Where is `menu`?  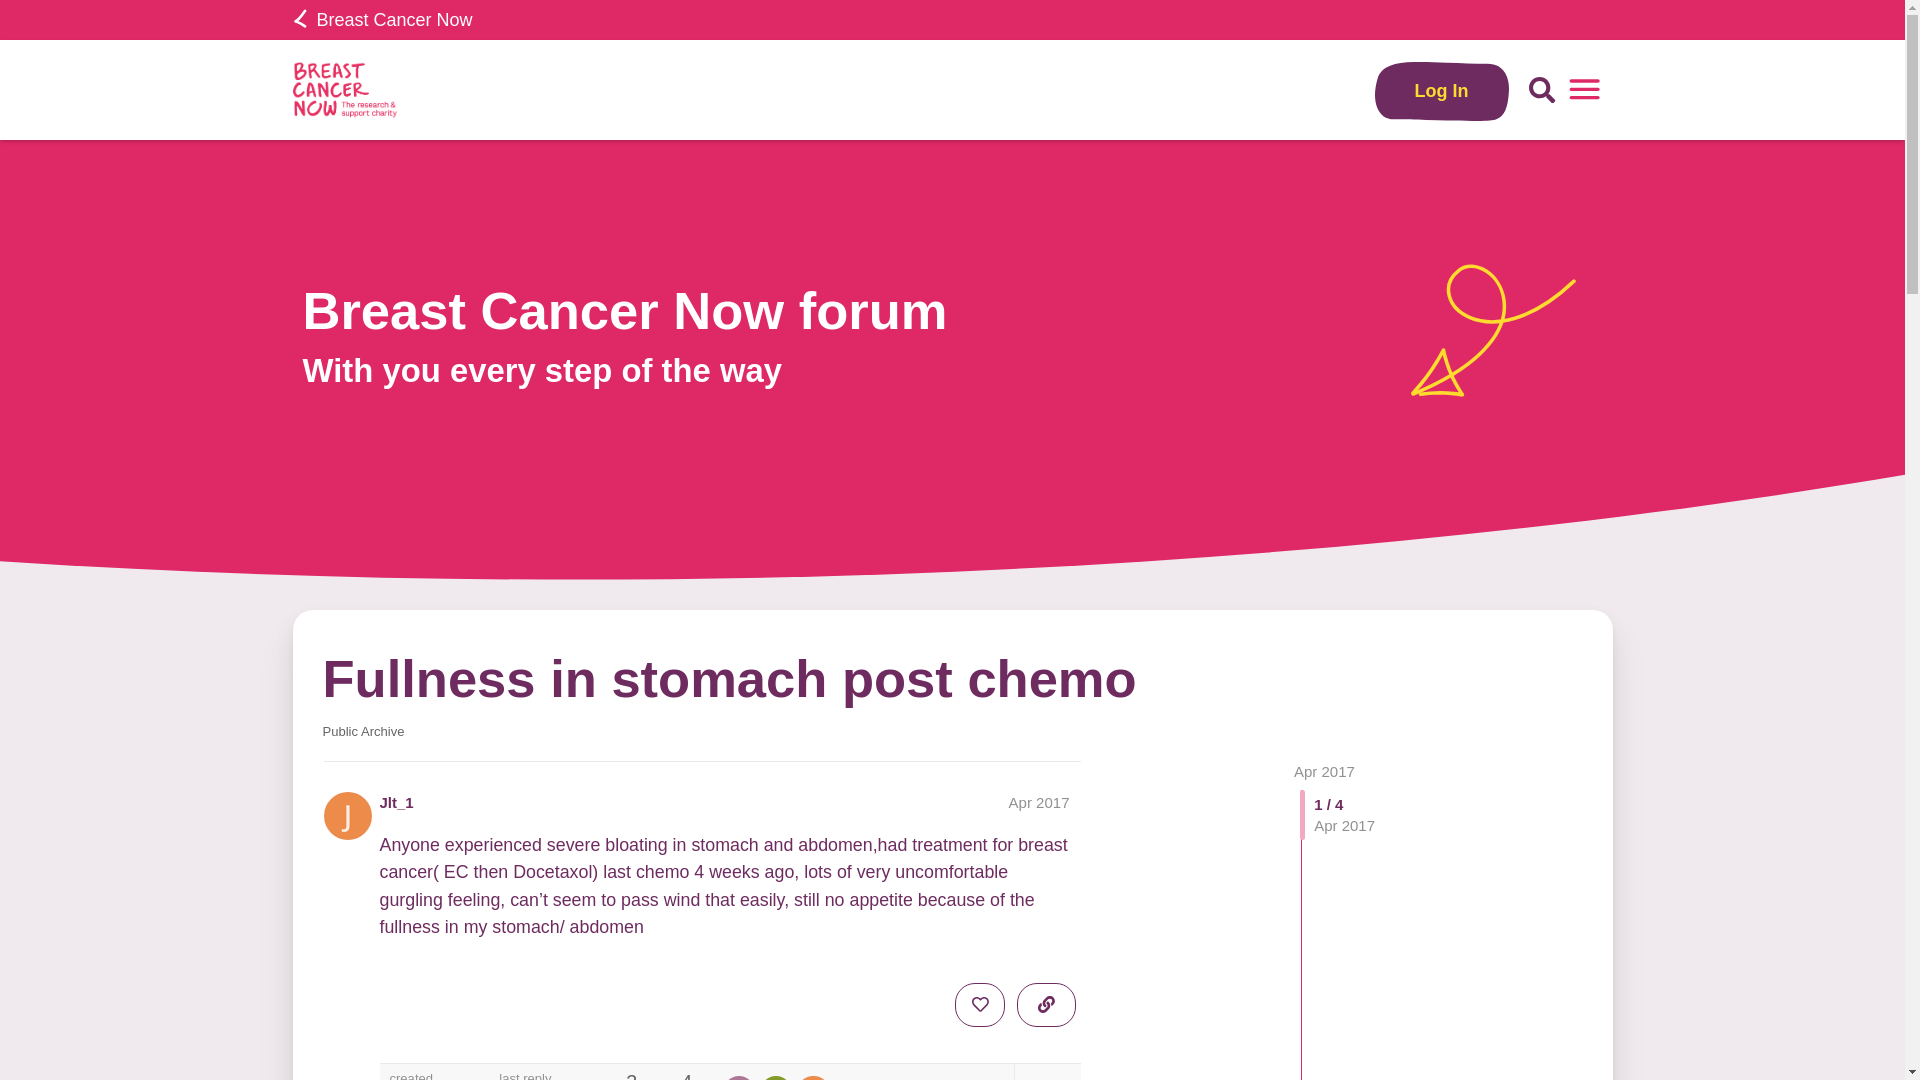 menu is located at coordinates (1584, 90).